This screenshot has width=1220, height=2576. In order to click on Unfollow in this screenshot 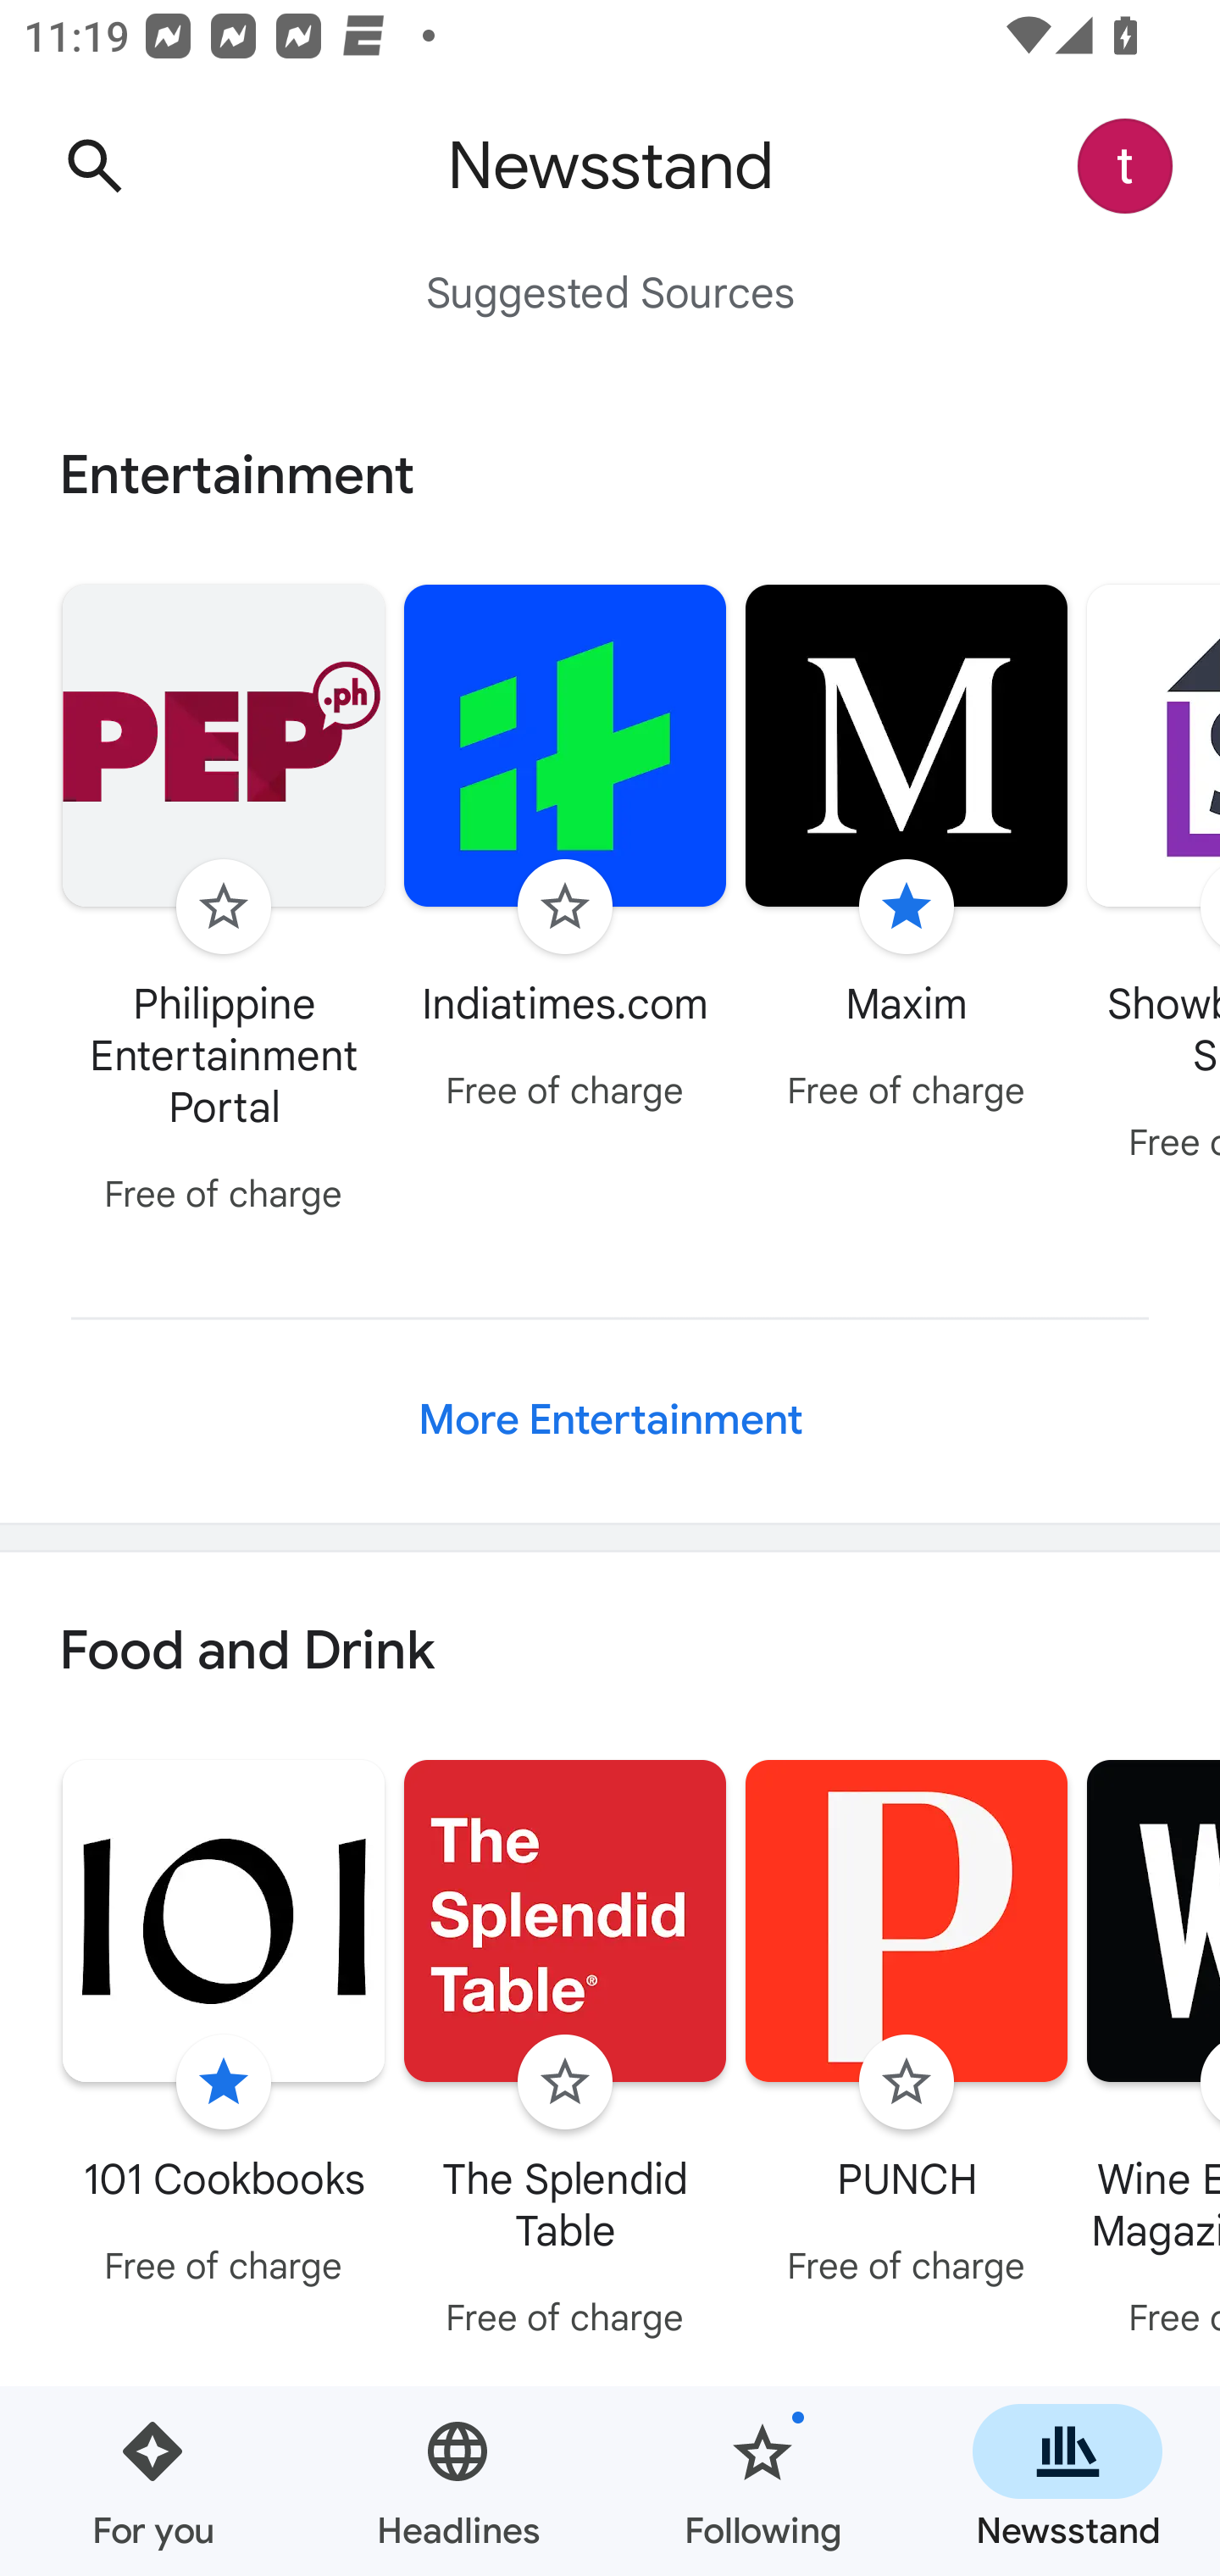, I will do `click(907, 907)`.